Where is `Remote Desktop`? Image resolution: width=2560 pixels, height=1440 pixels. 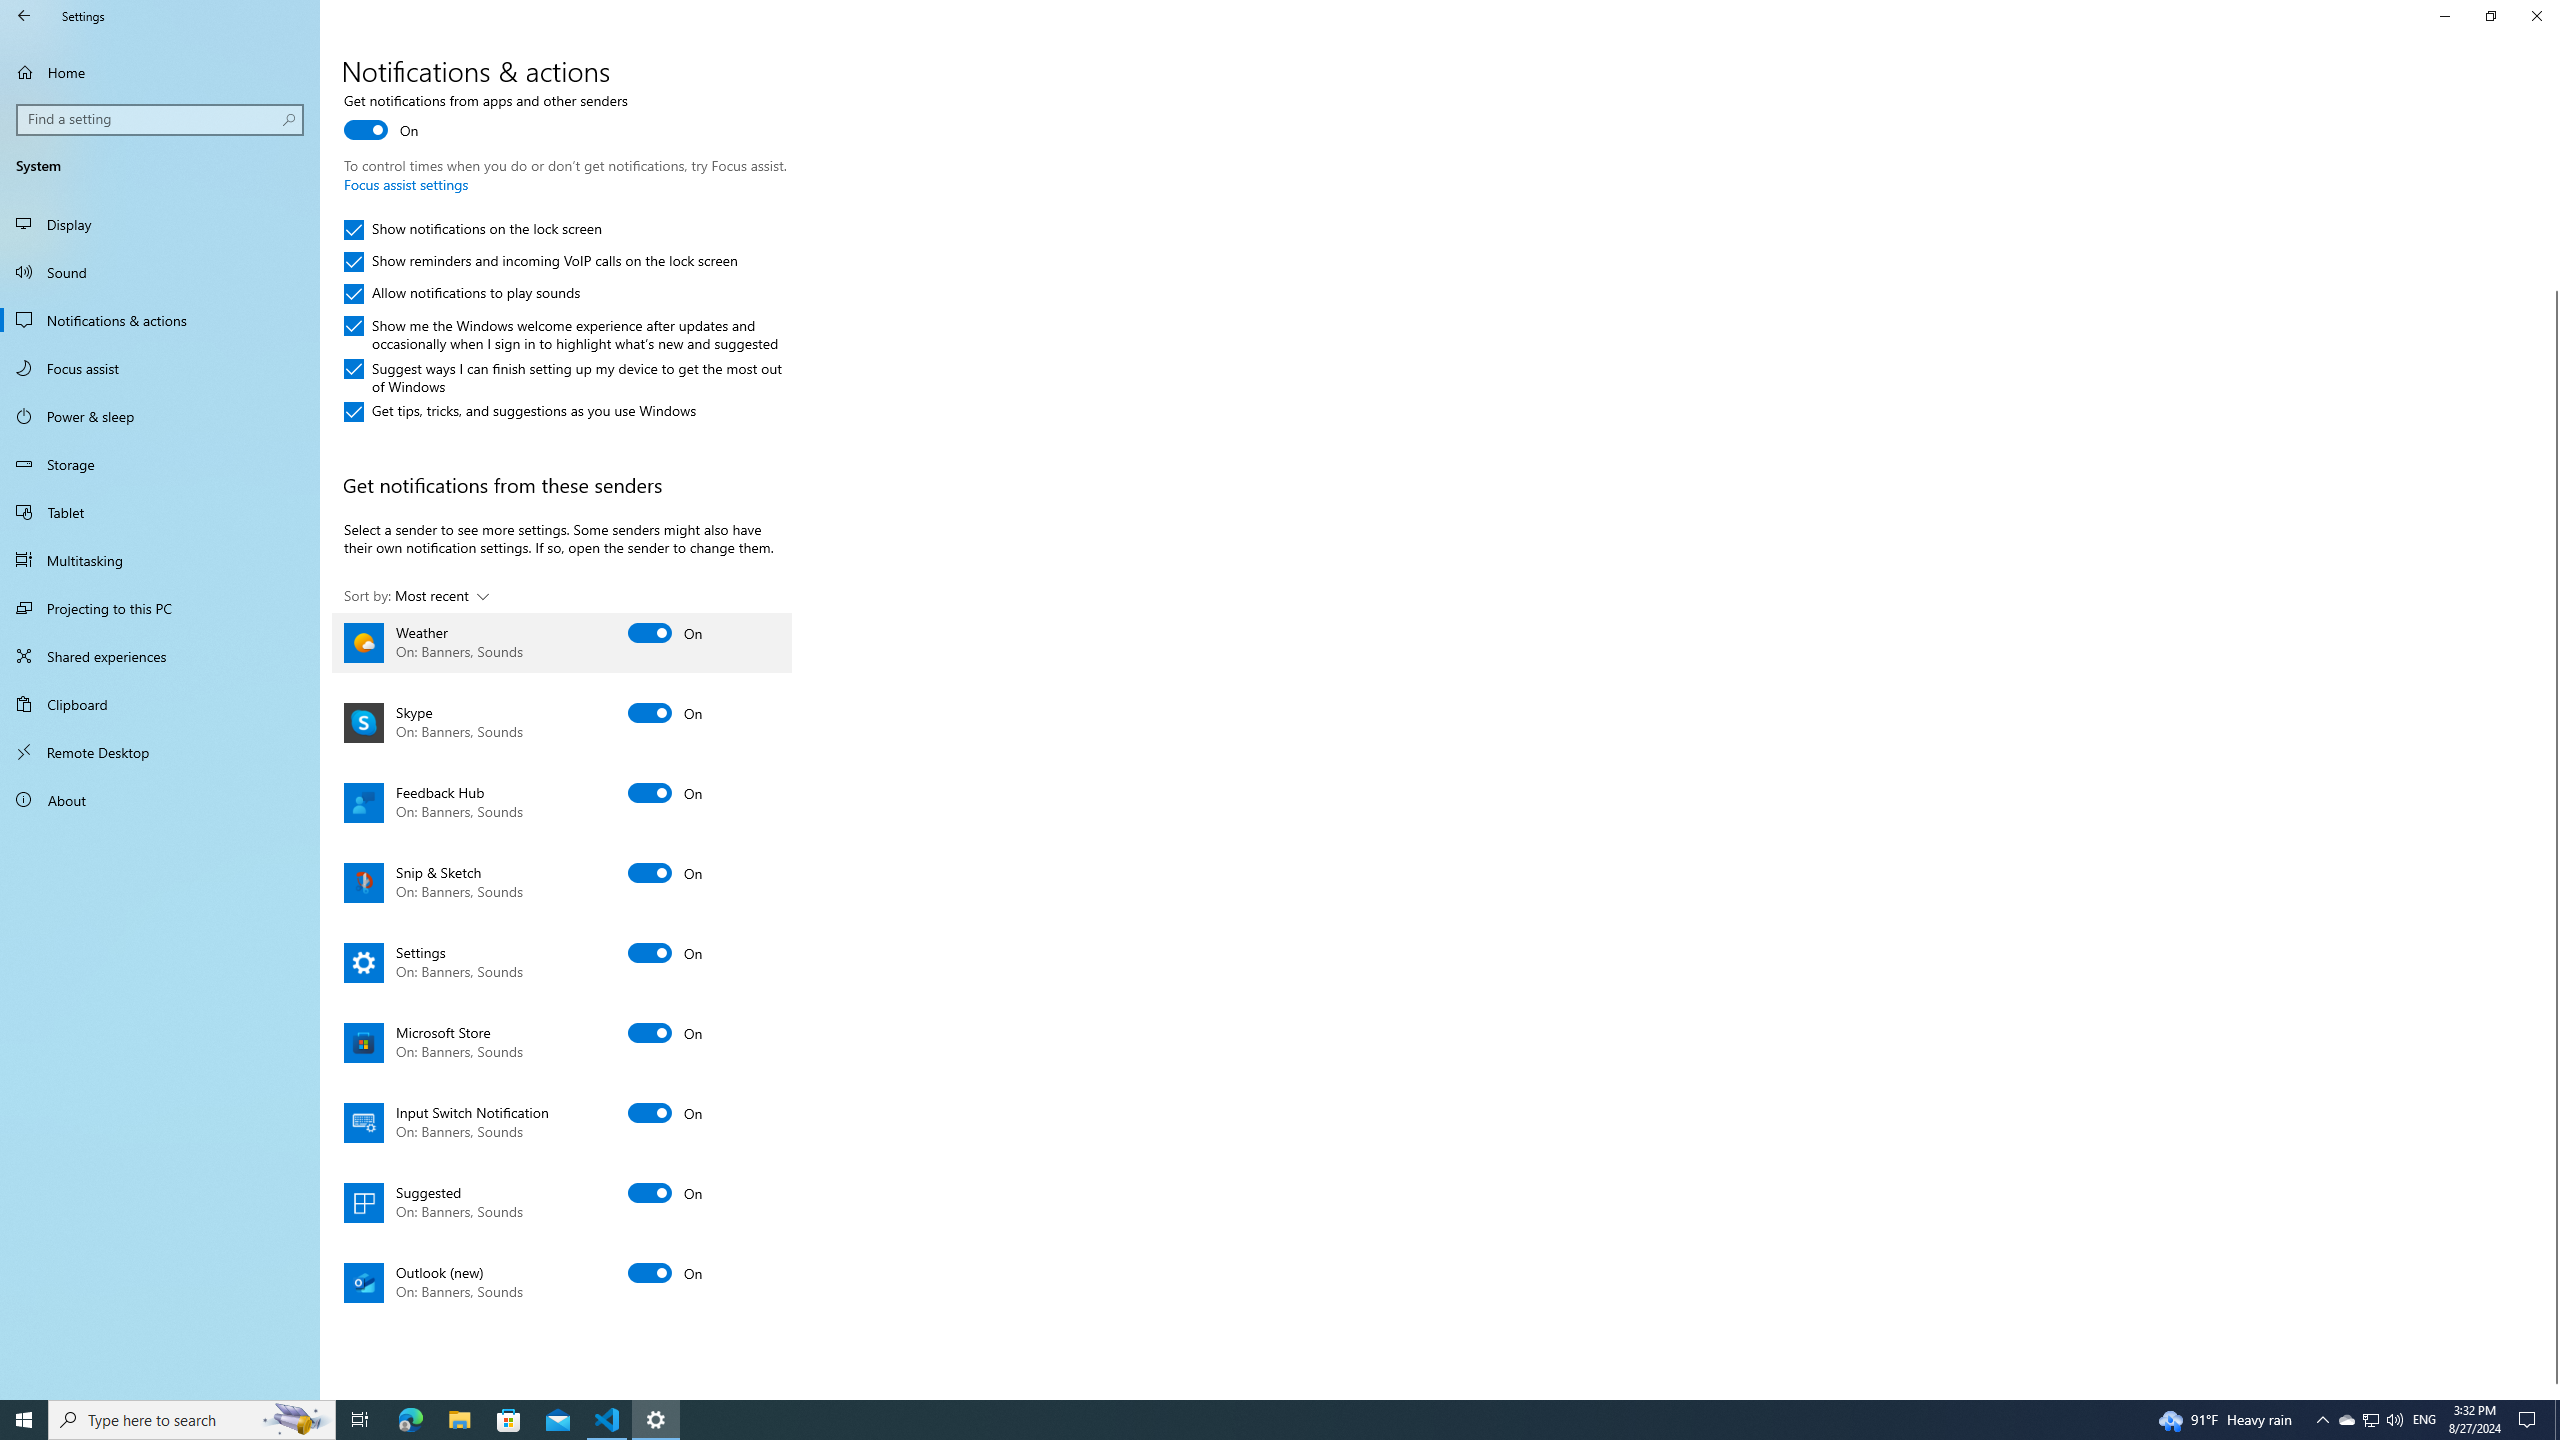 Remote Desktop is located at coordinates (160, 752).